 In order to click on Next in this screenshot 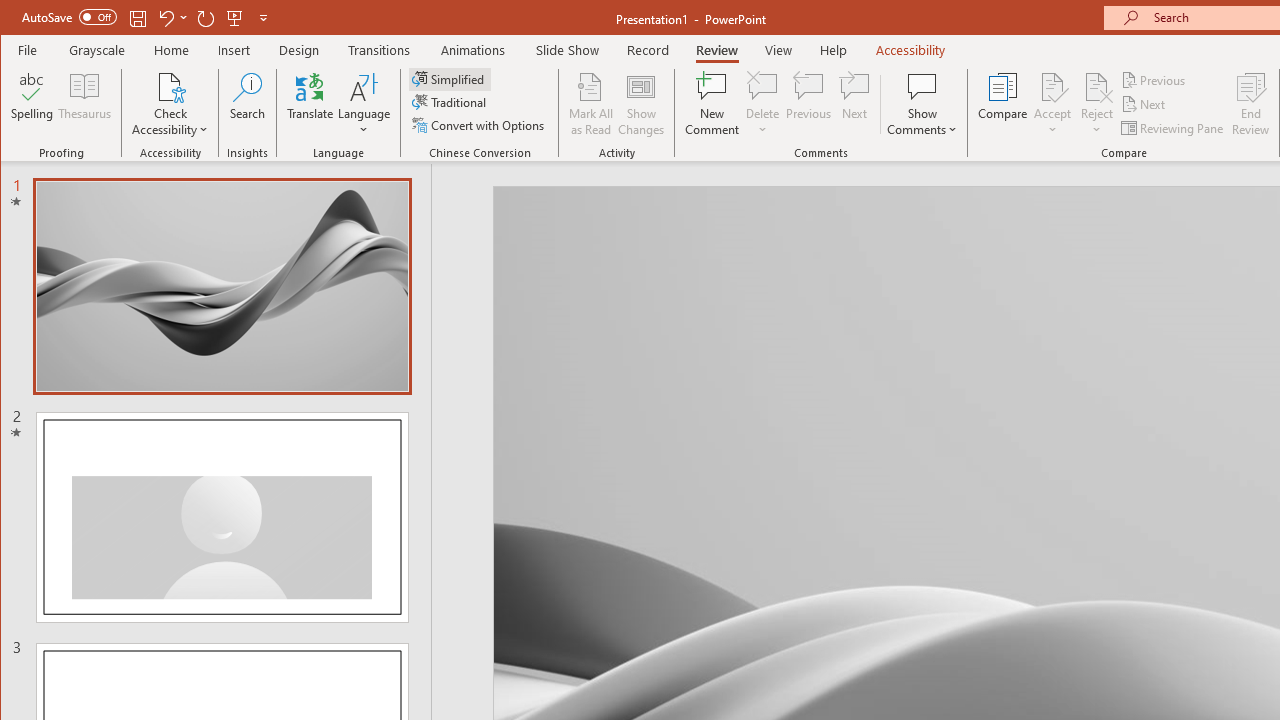, I will do `click(1144, 104)`.